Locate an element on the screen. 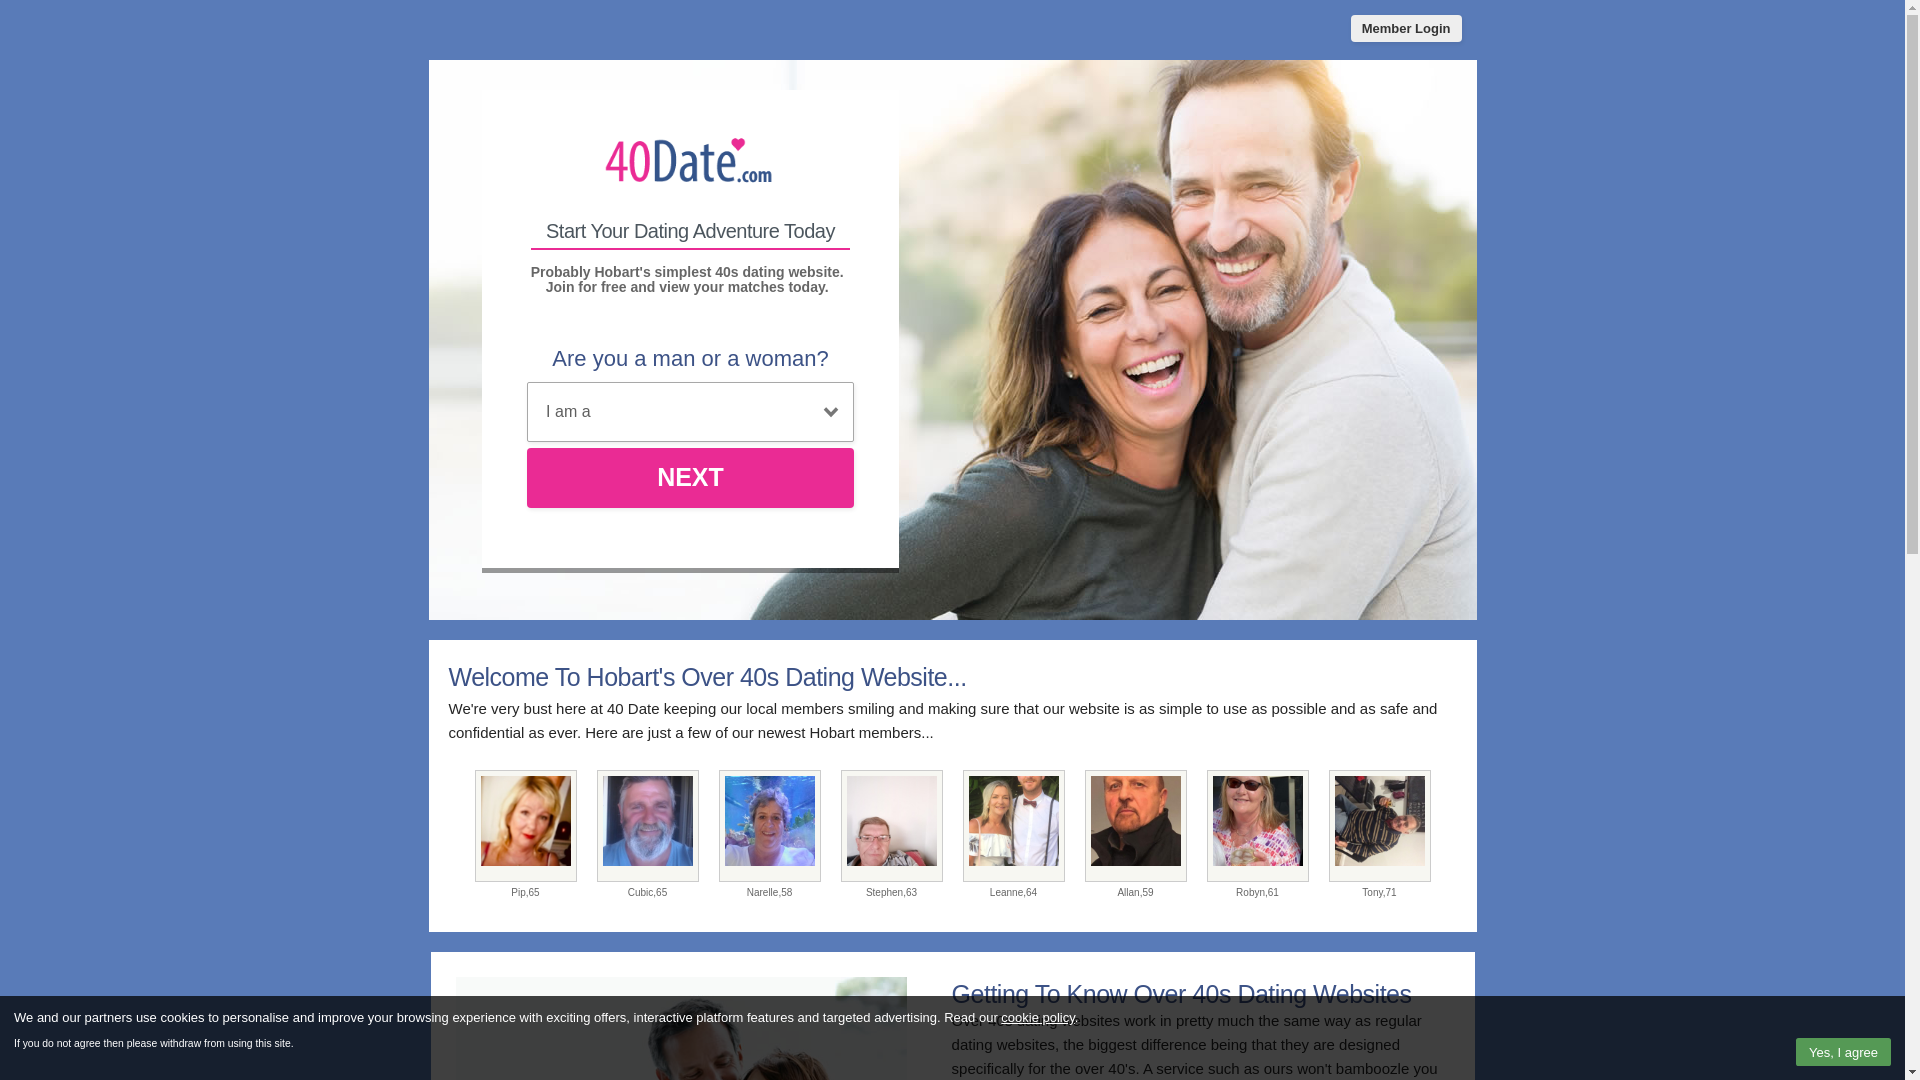  Cubic, 65 from Sidmouth, TAS is located at coordinates (647, 826).